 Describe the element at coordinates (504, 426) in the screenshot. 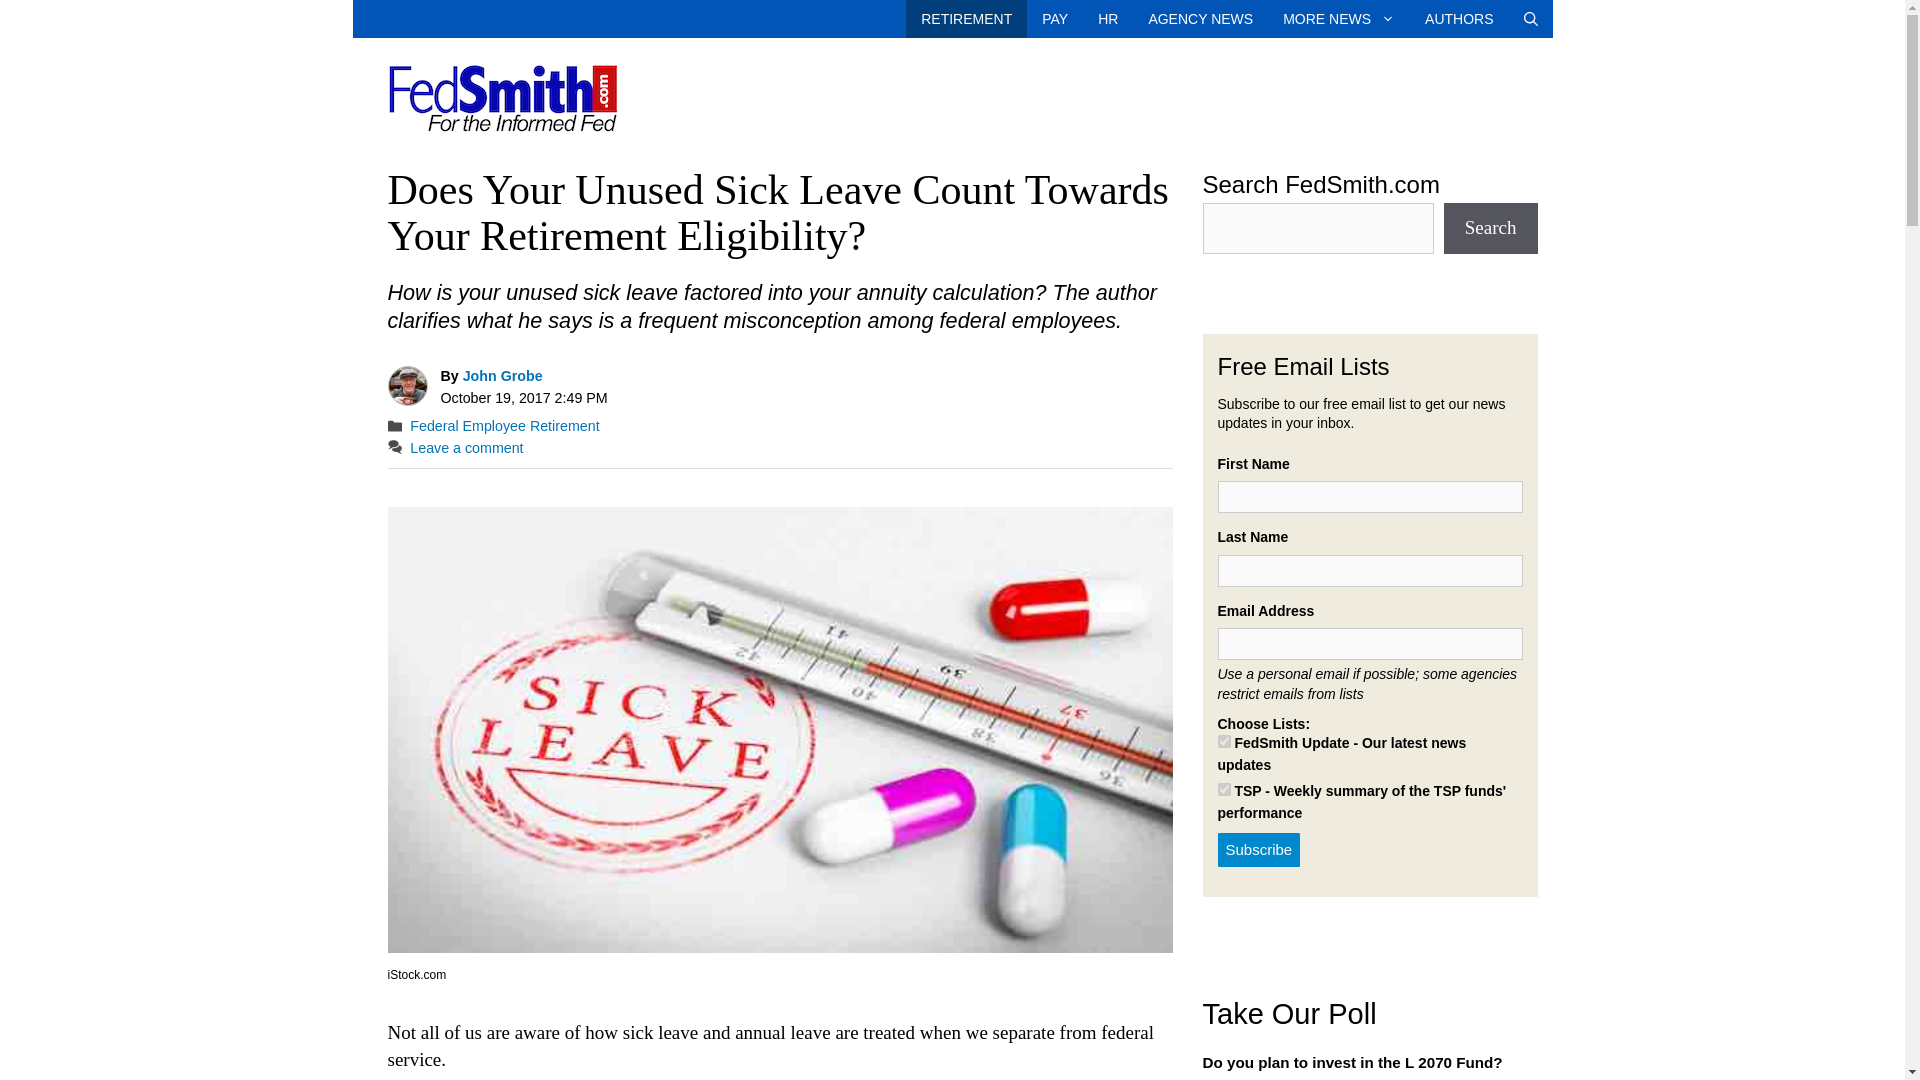

I see `Federal Employee Retirement` at that location.